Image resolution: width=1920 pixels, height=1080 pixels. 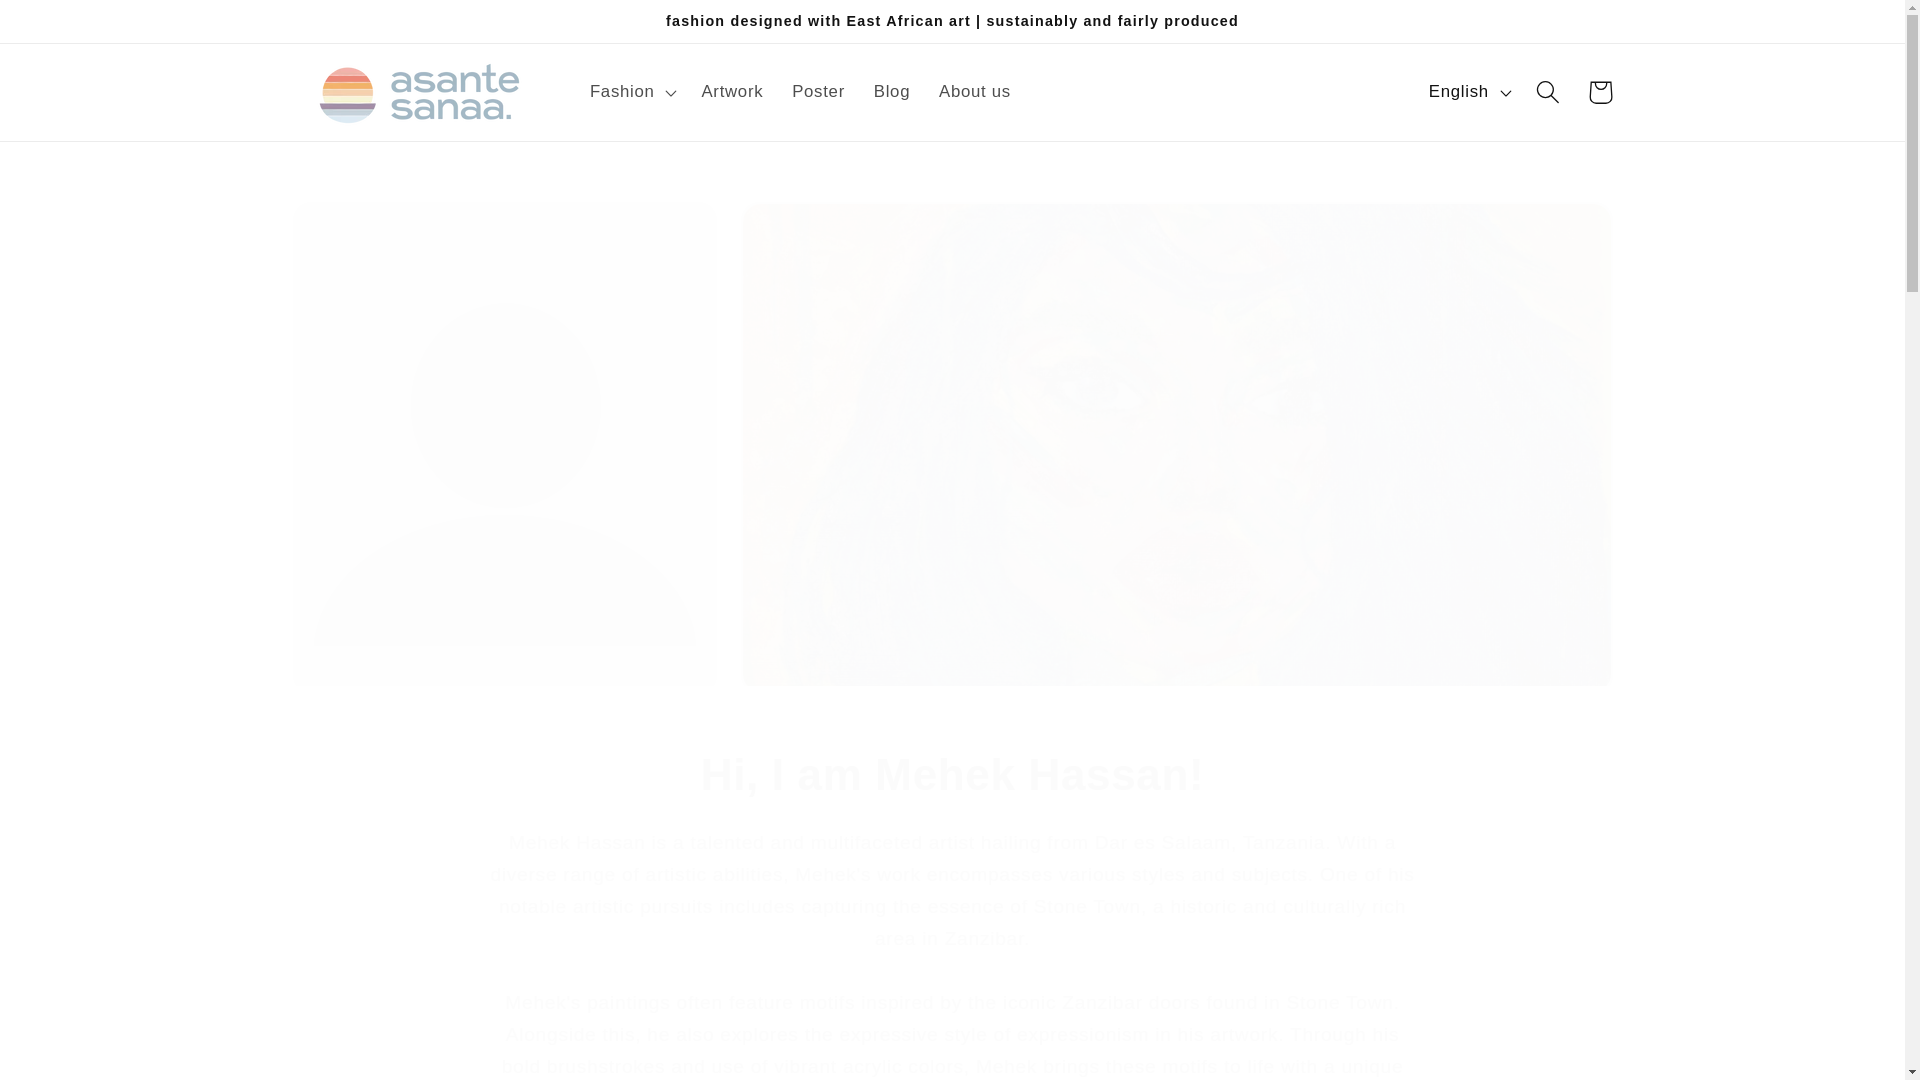 What do you see at coordinates (72, 28) in the screenshot?
I see `Skip to content` at bounding box center [72, 28].